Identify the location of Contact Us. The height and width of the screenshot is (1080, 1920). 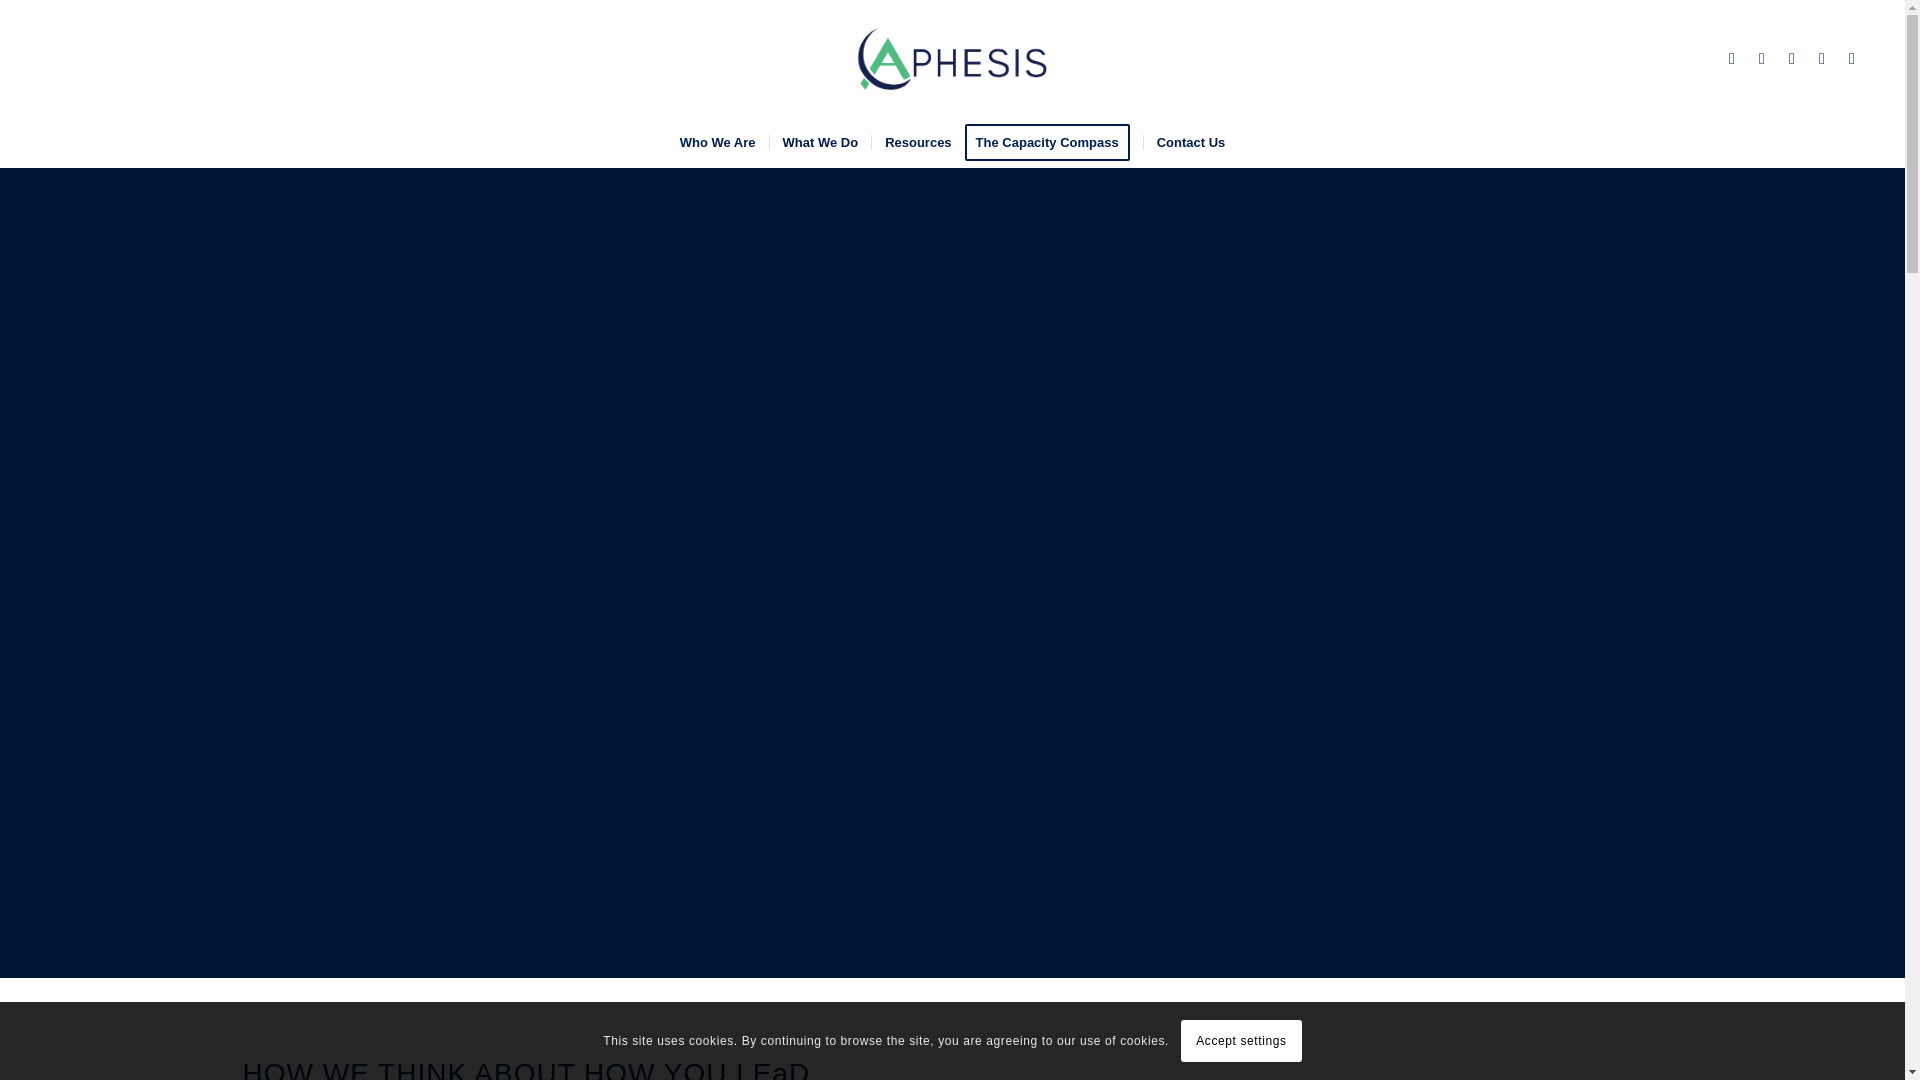
(1190, 142).